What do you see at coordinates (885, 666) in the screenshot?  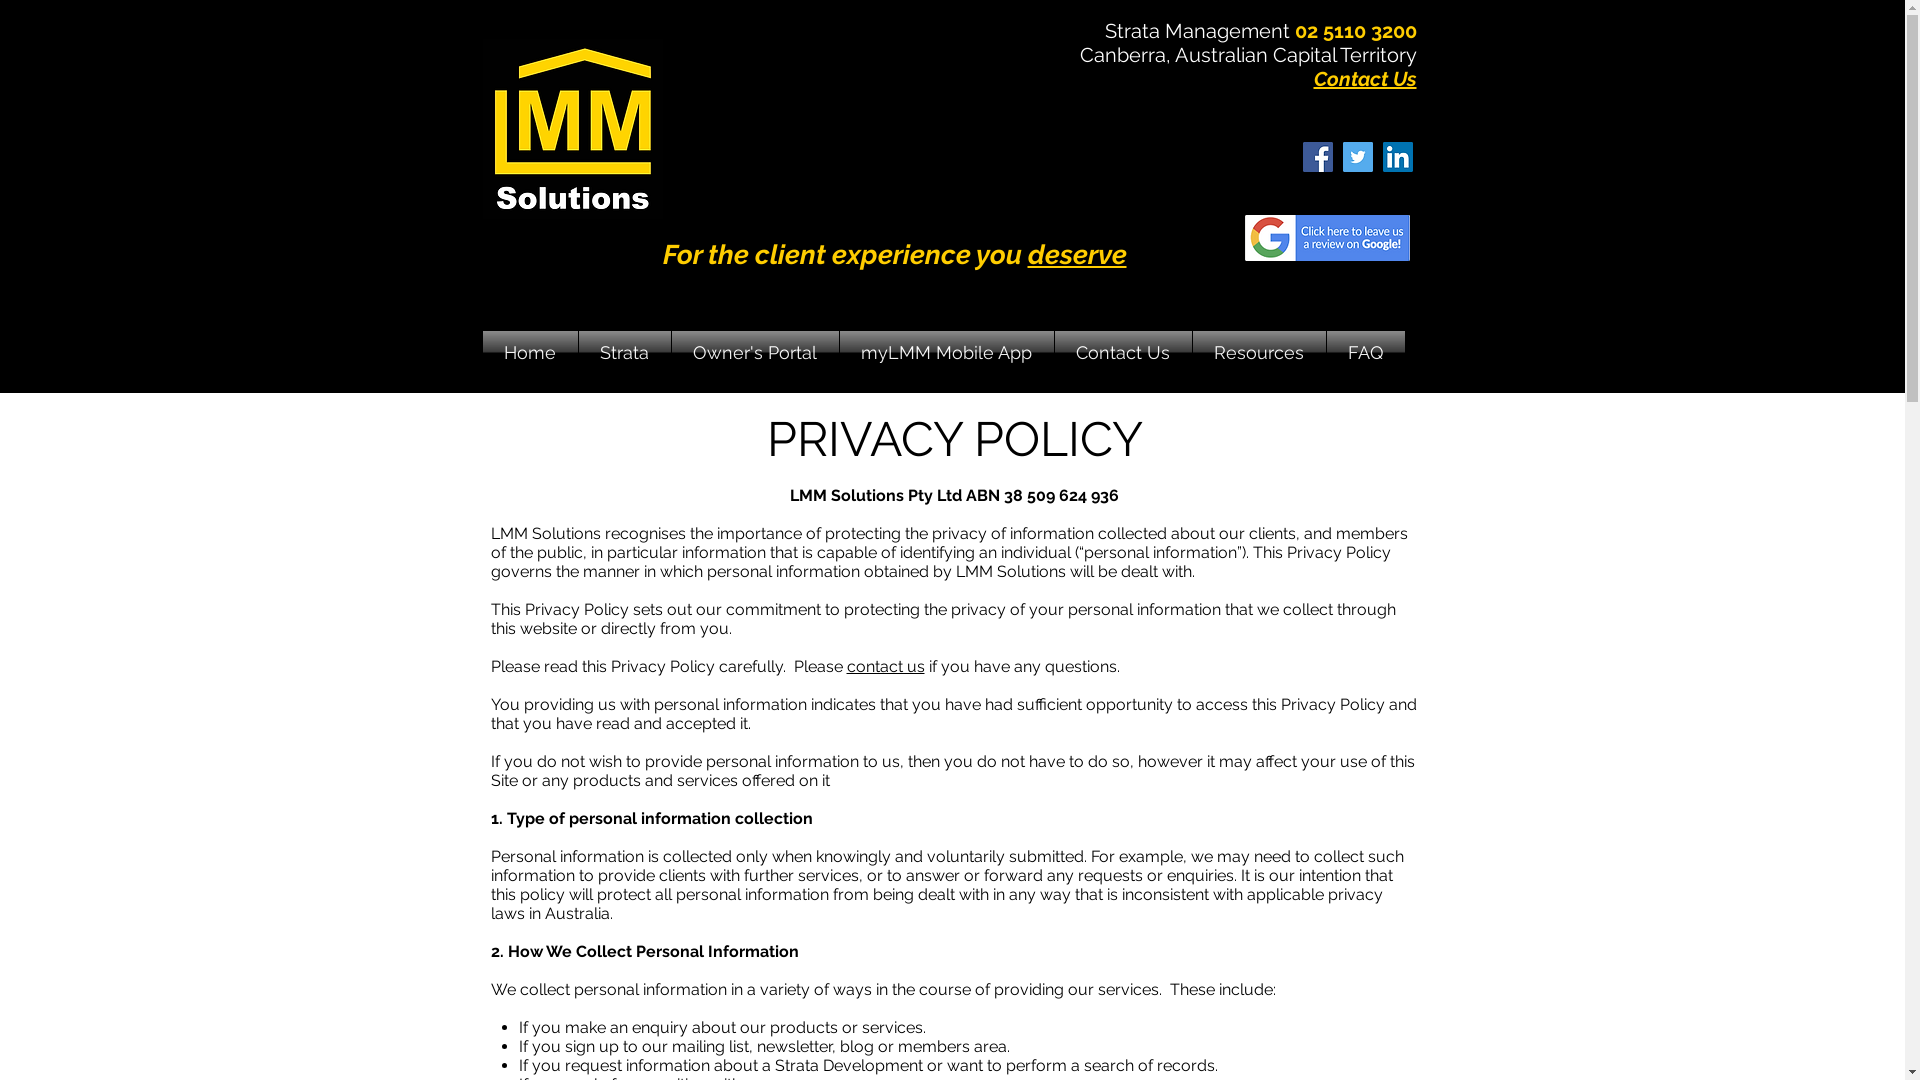 I see `contact us` at bounding box center [885, 666].